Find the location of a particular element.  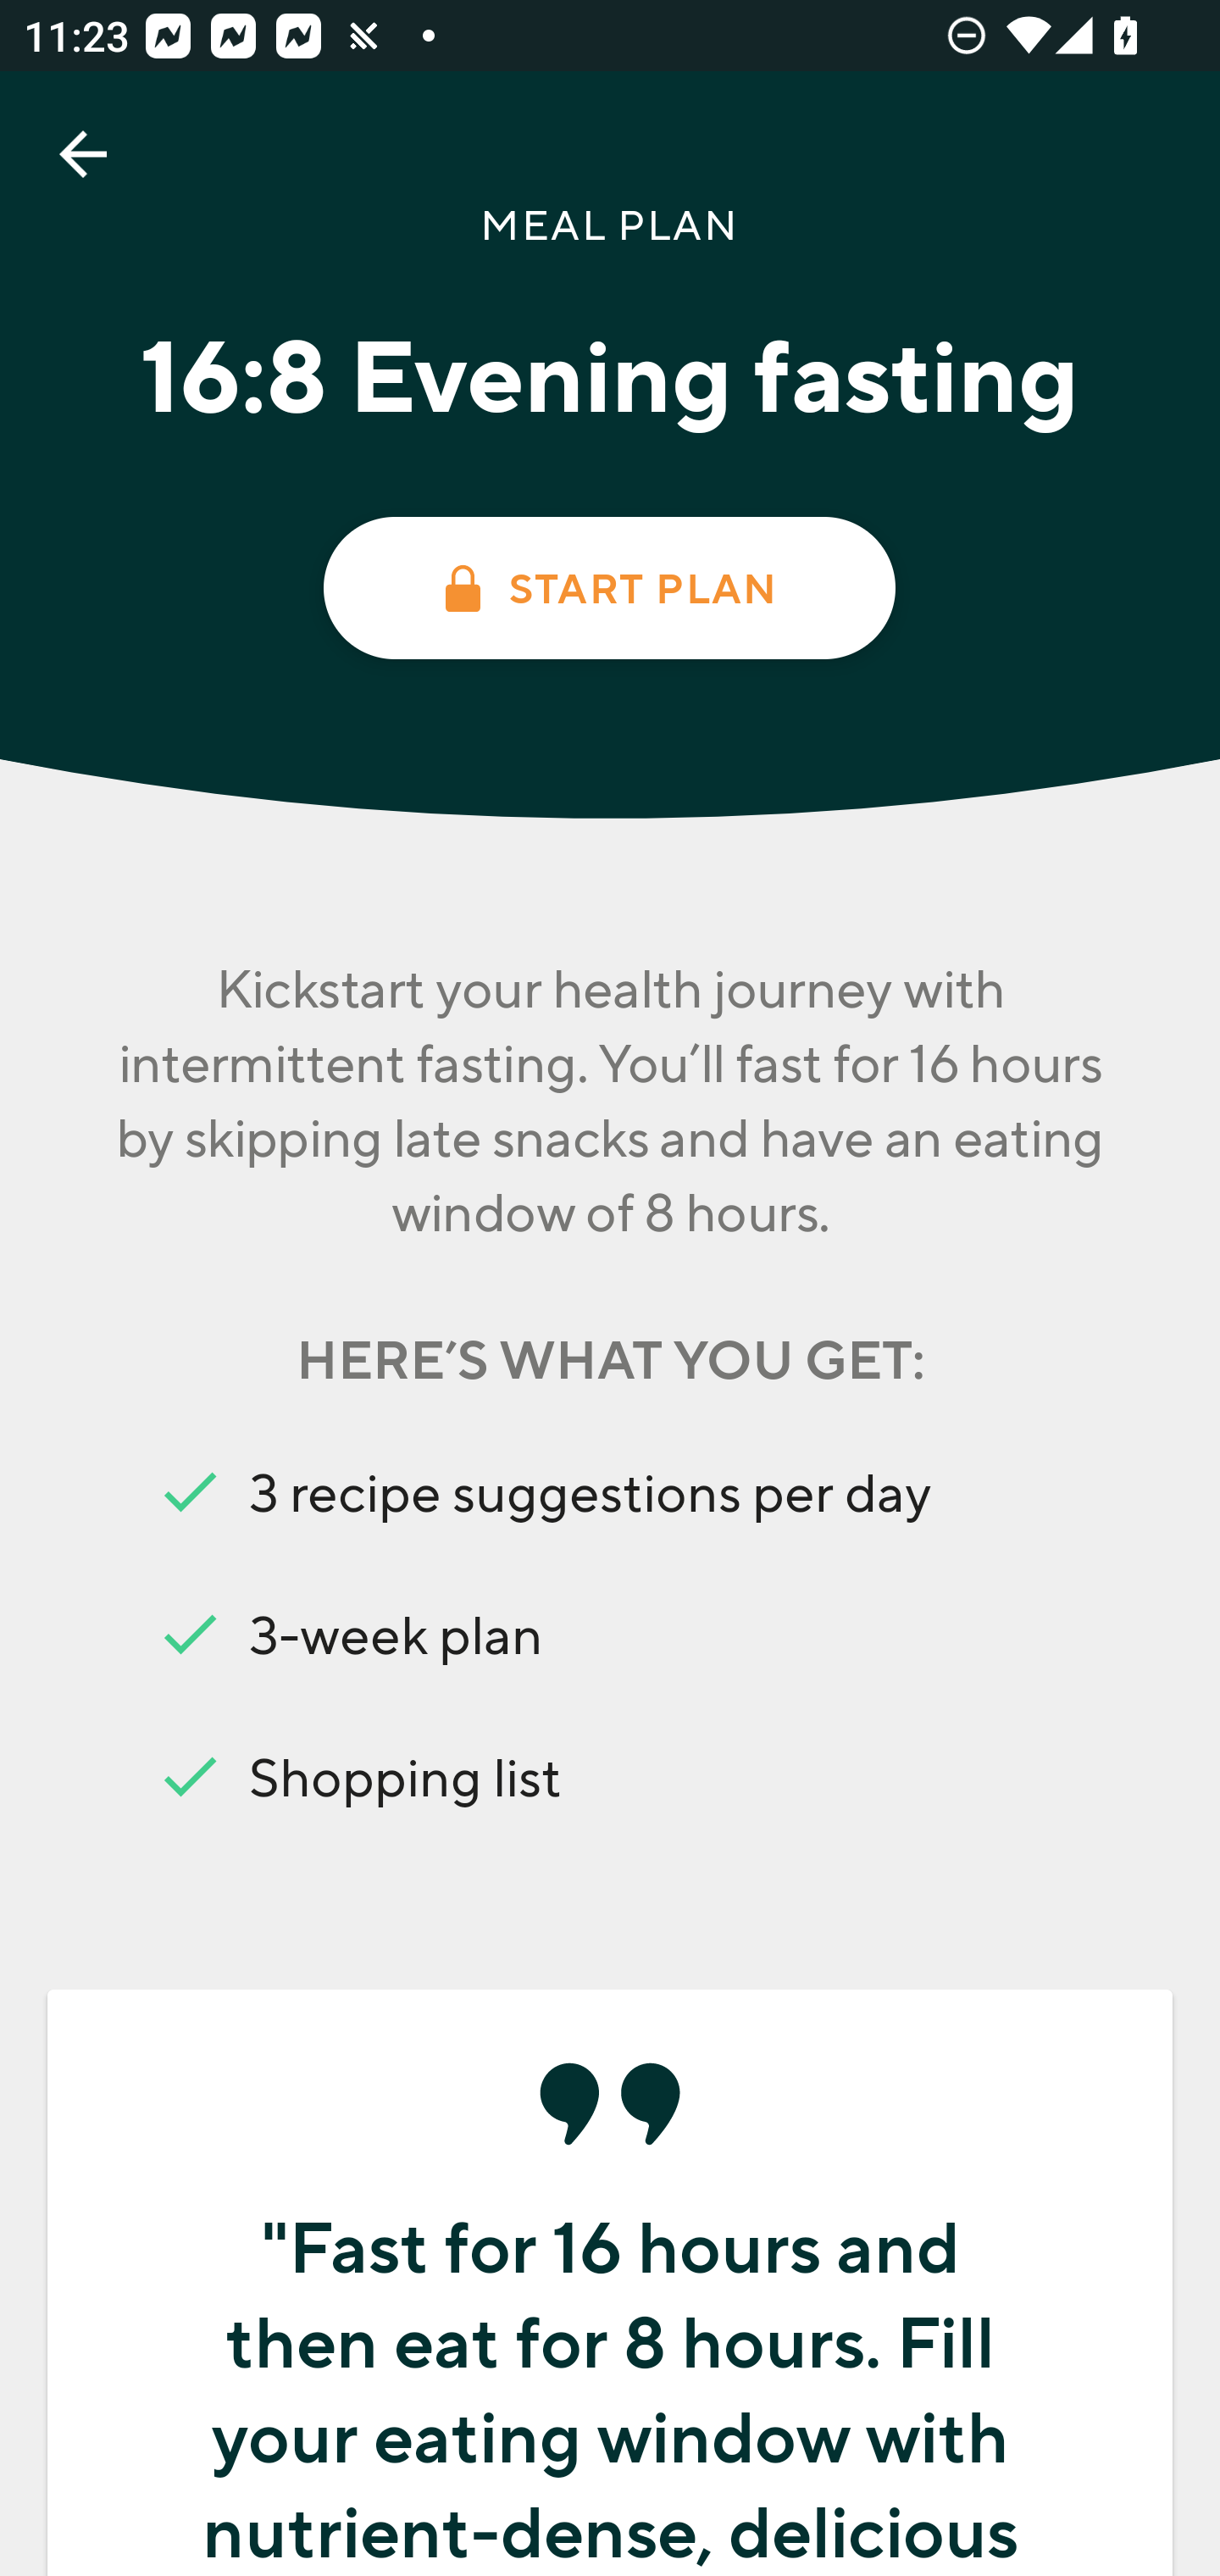

START PLAN is located at coordinates (608, 588).